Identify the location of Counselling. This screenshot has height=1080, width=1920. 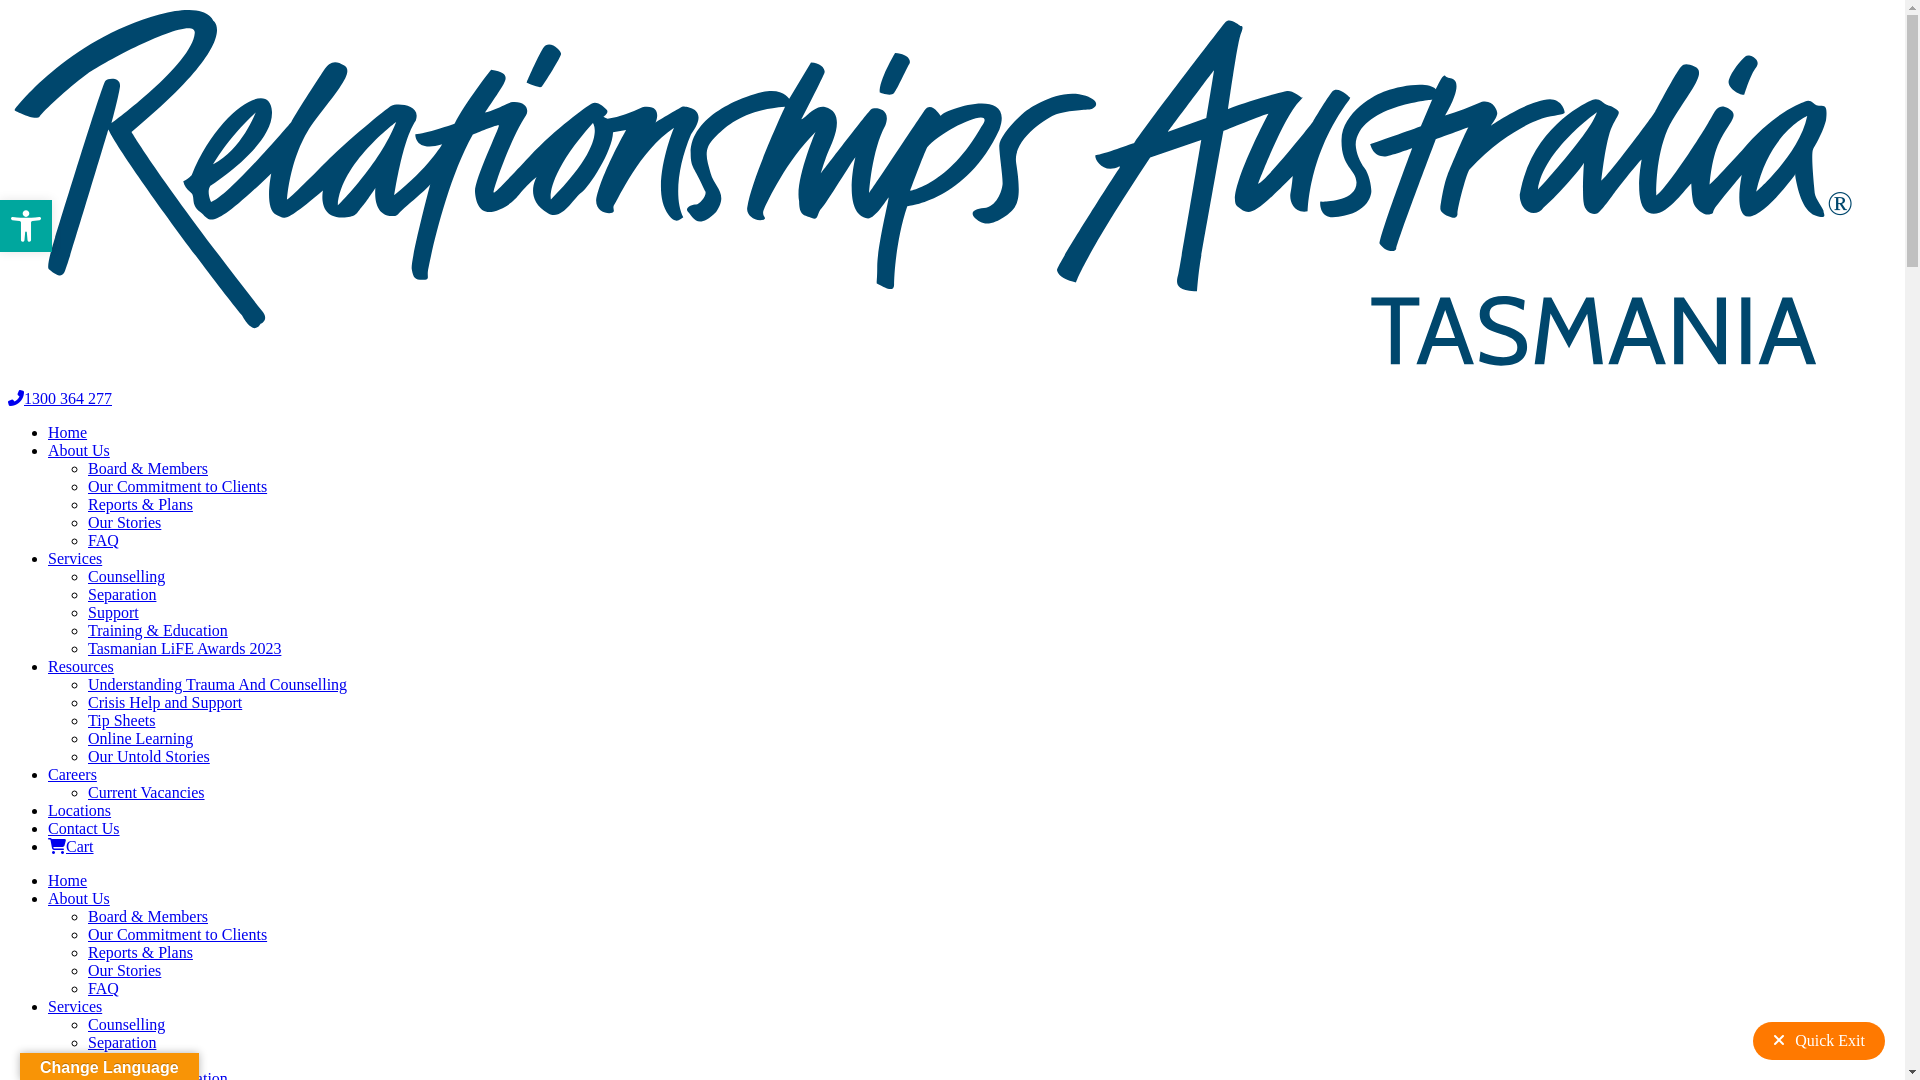
(126, 1024).